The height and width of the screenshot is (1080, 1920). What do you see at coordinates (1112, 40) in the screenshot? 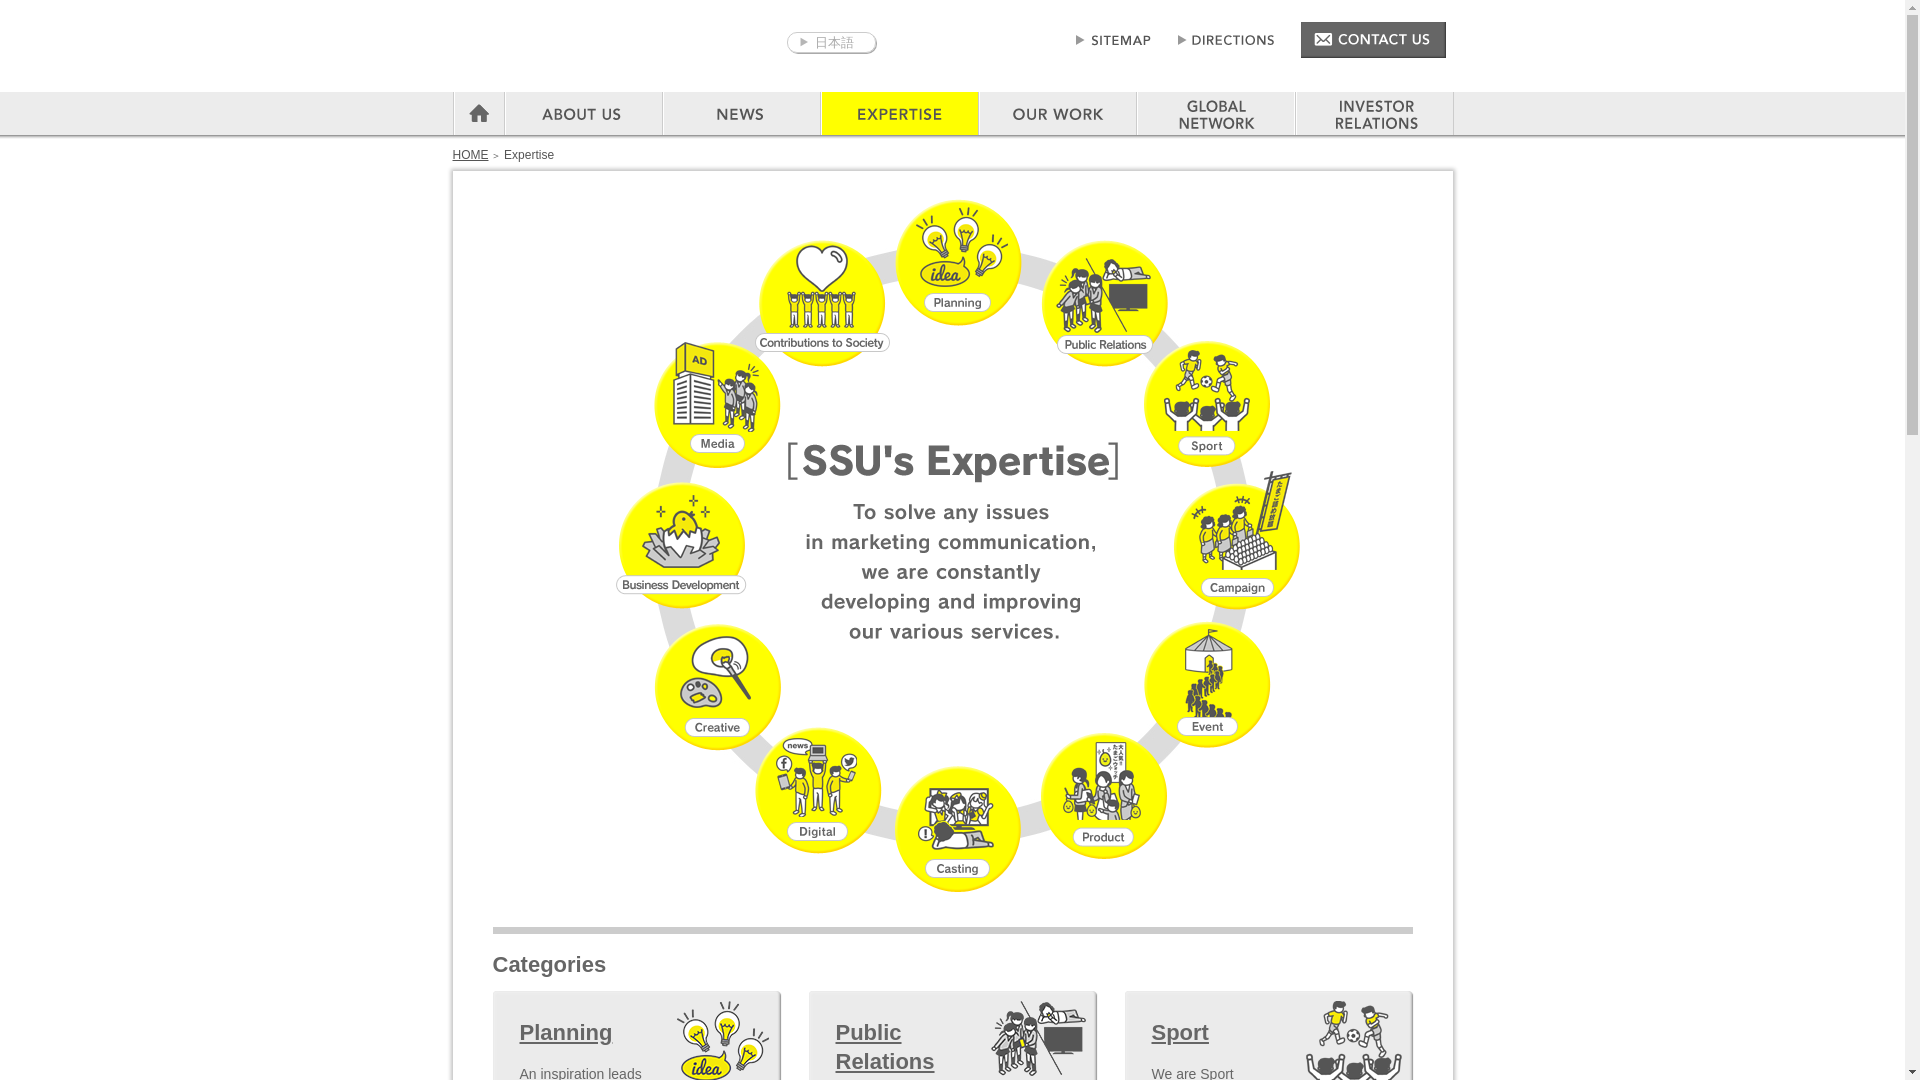
I see `Sitemap` at bounding box center [1112, 40].